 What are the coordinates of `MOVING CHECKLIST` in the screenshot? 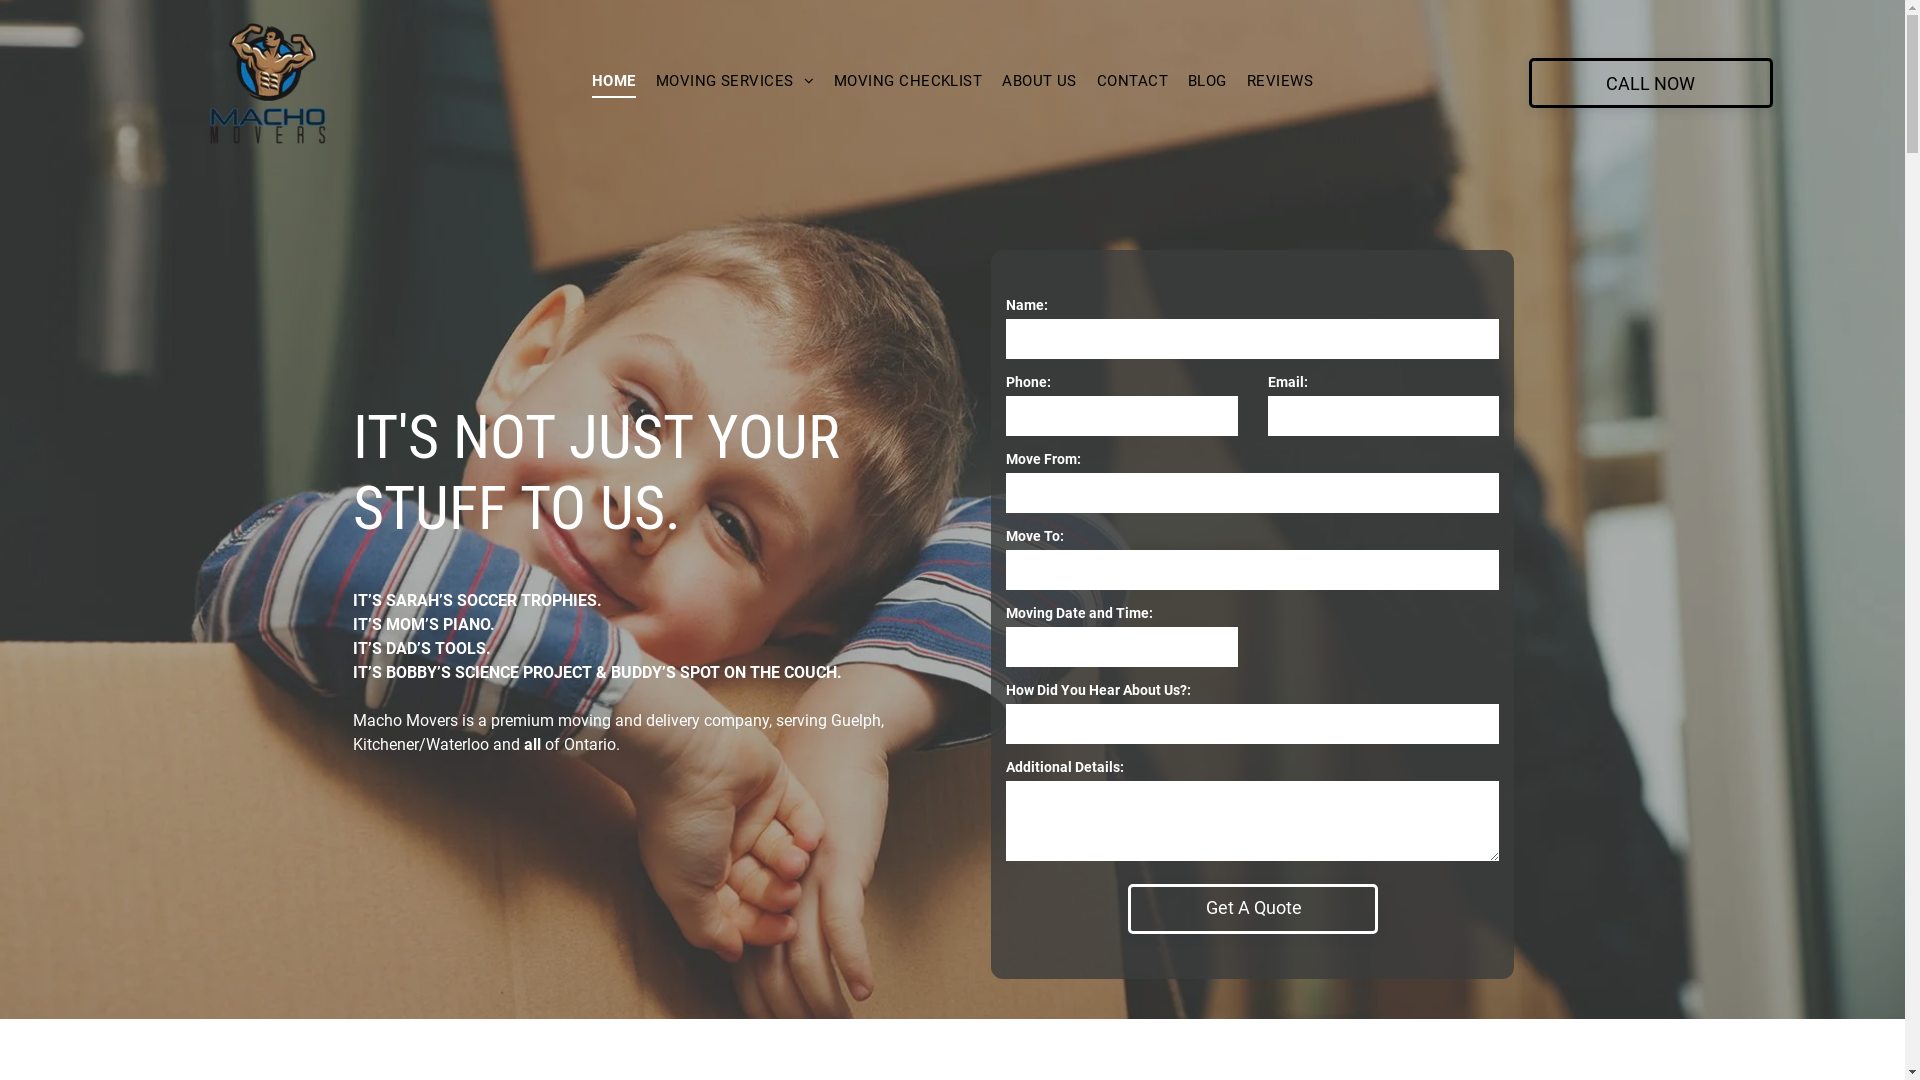 It's located at (908, 82).